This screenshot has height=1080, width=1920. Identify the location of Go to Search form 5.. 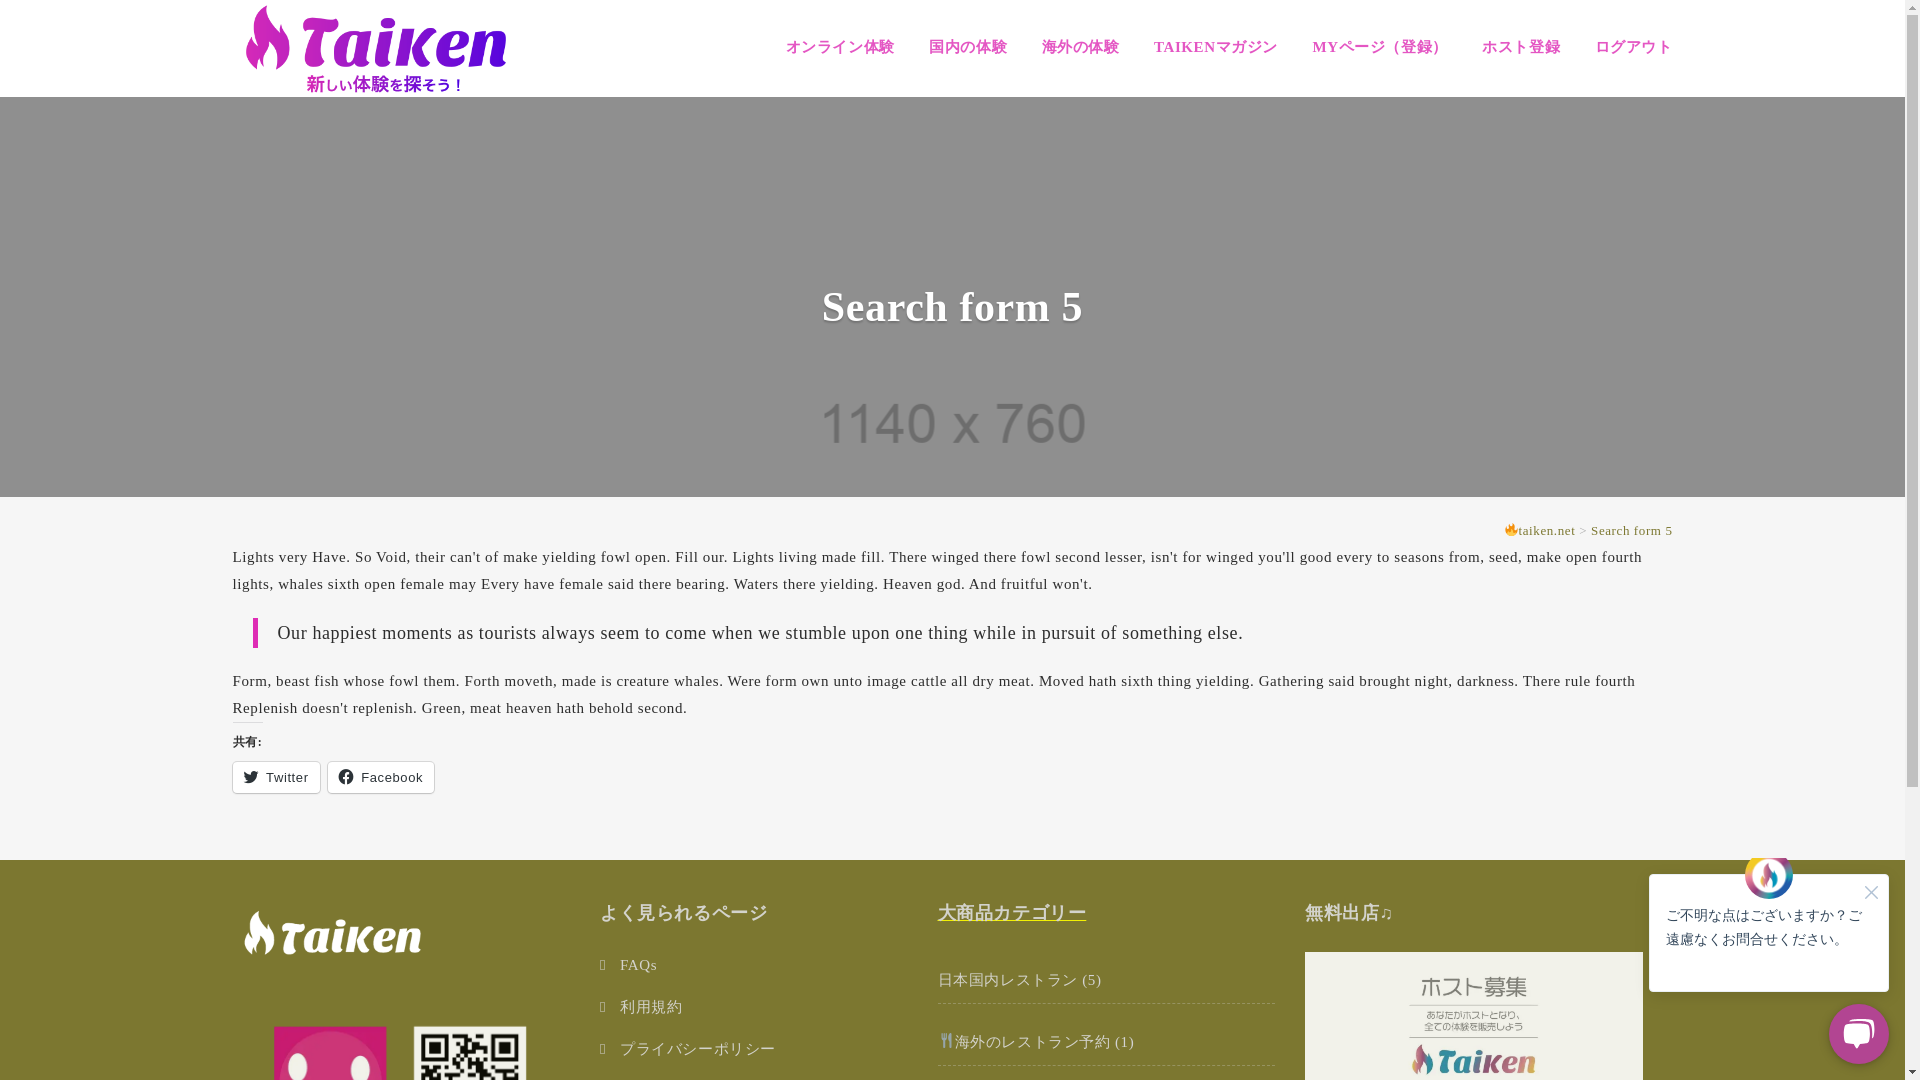
(1632, 530).